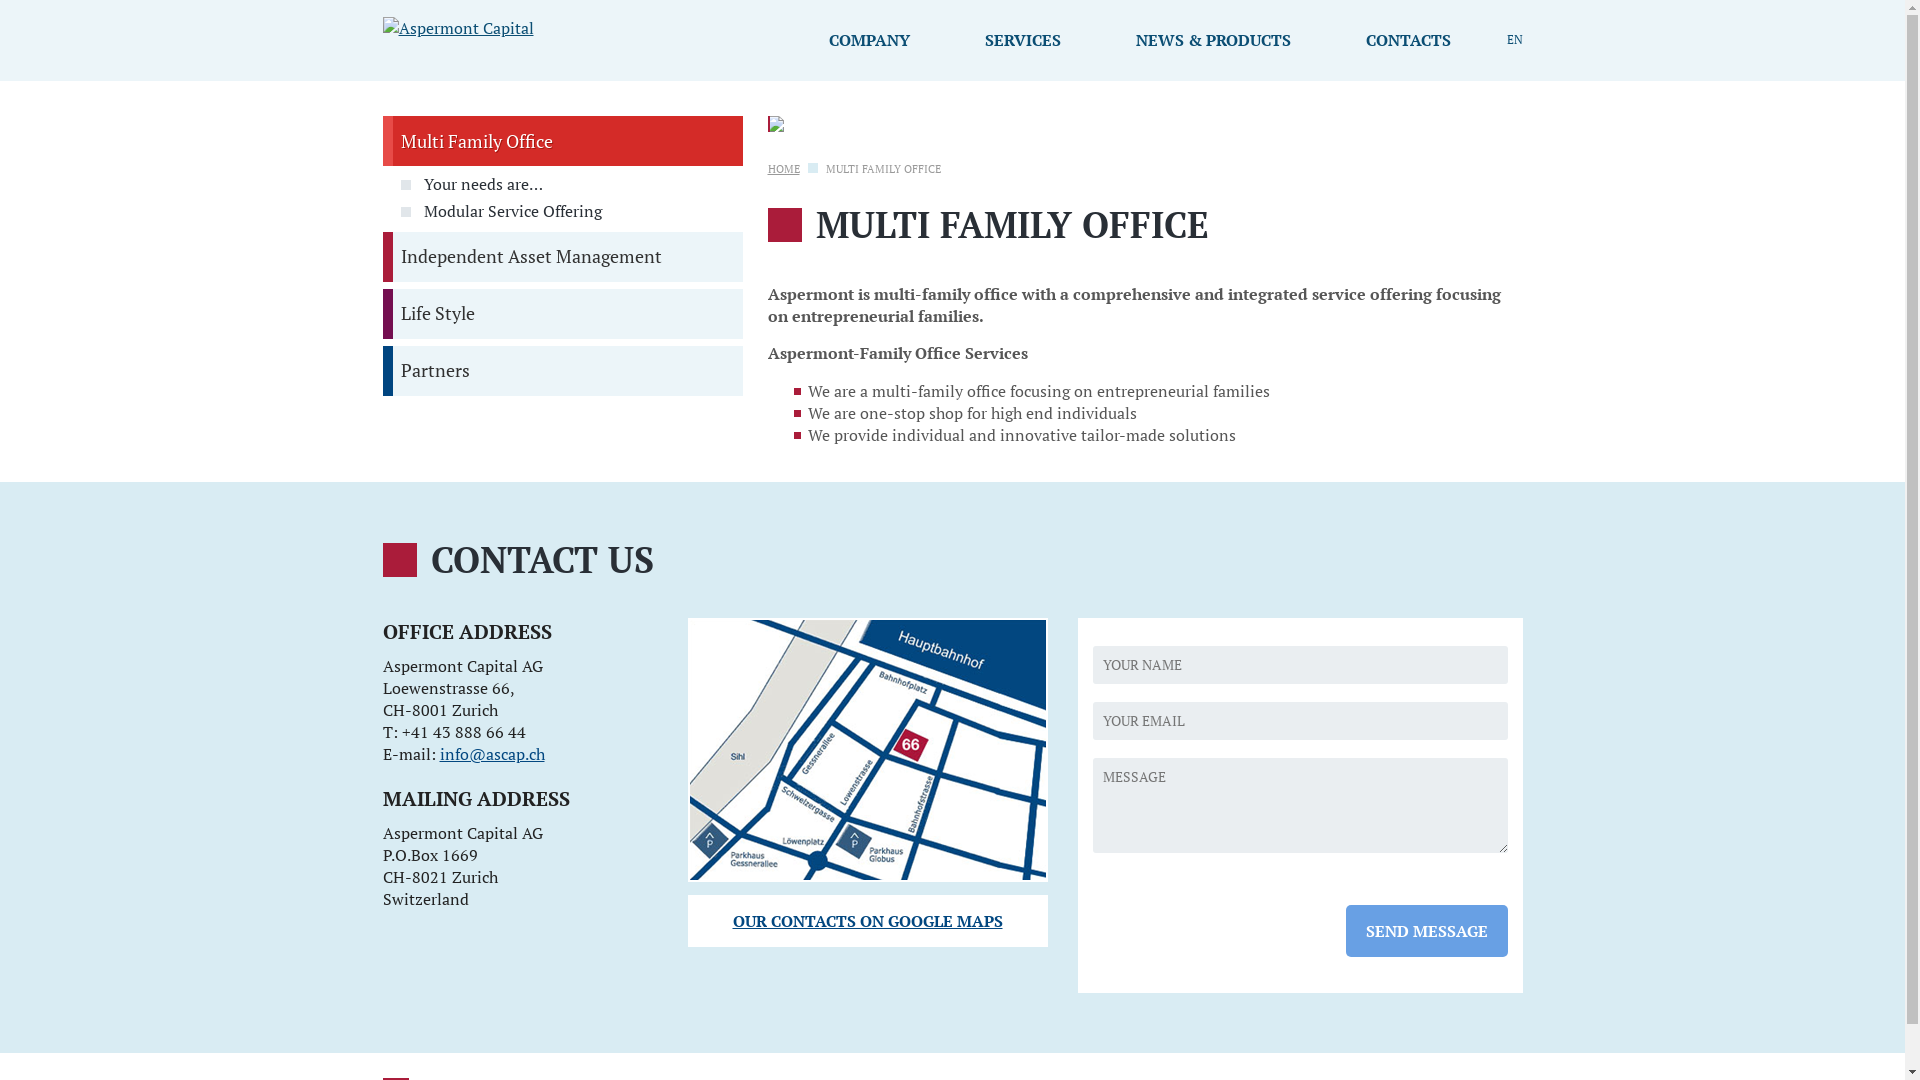 The width and height of the screenshot is (1920, 1080). I want to click on Independent Asset Management, so click(562, 257).